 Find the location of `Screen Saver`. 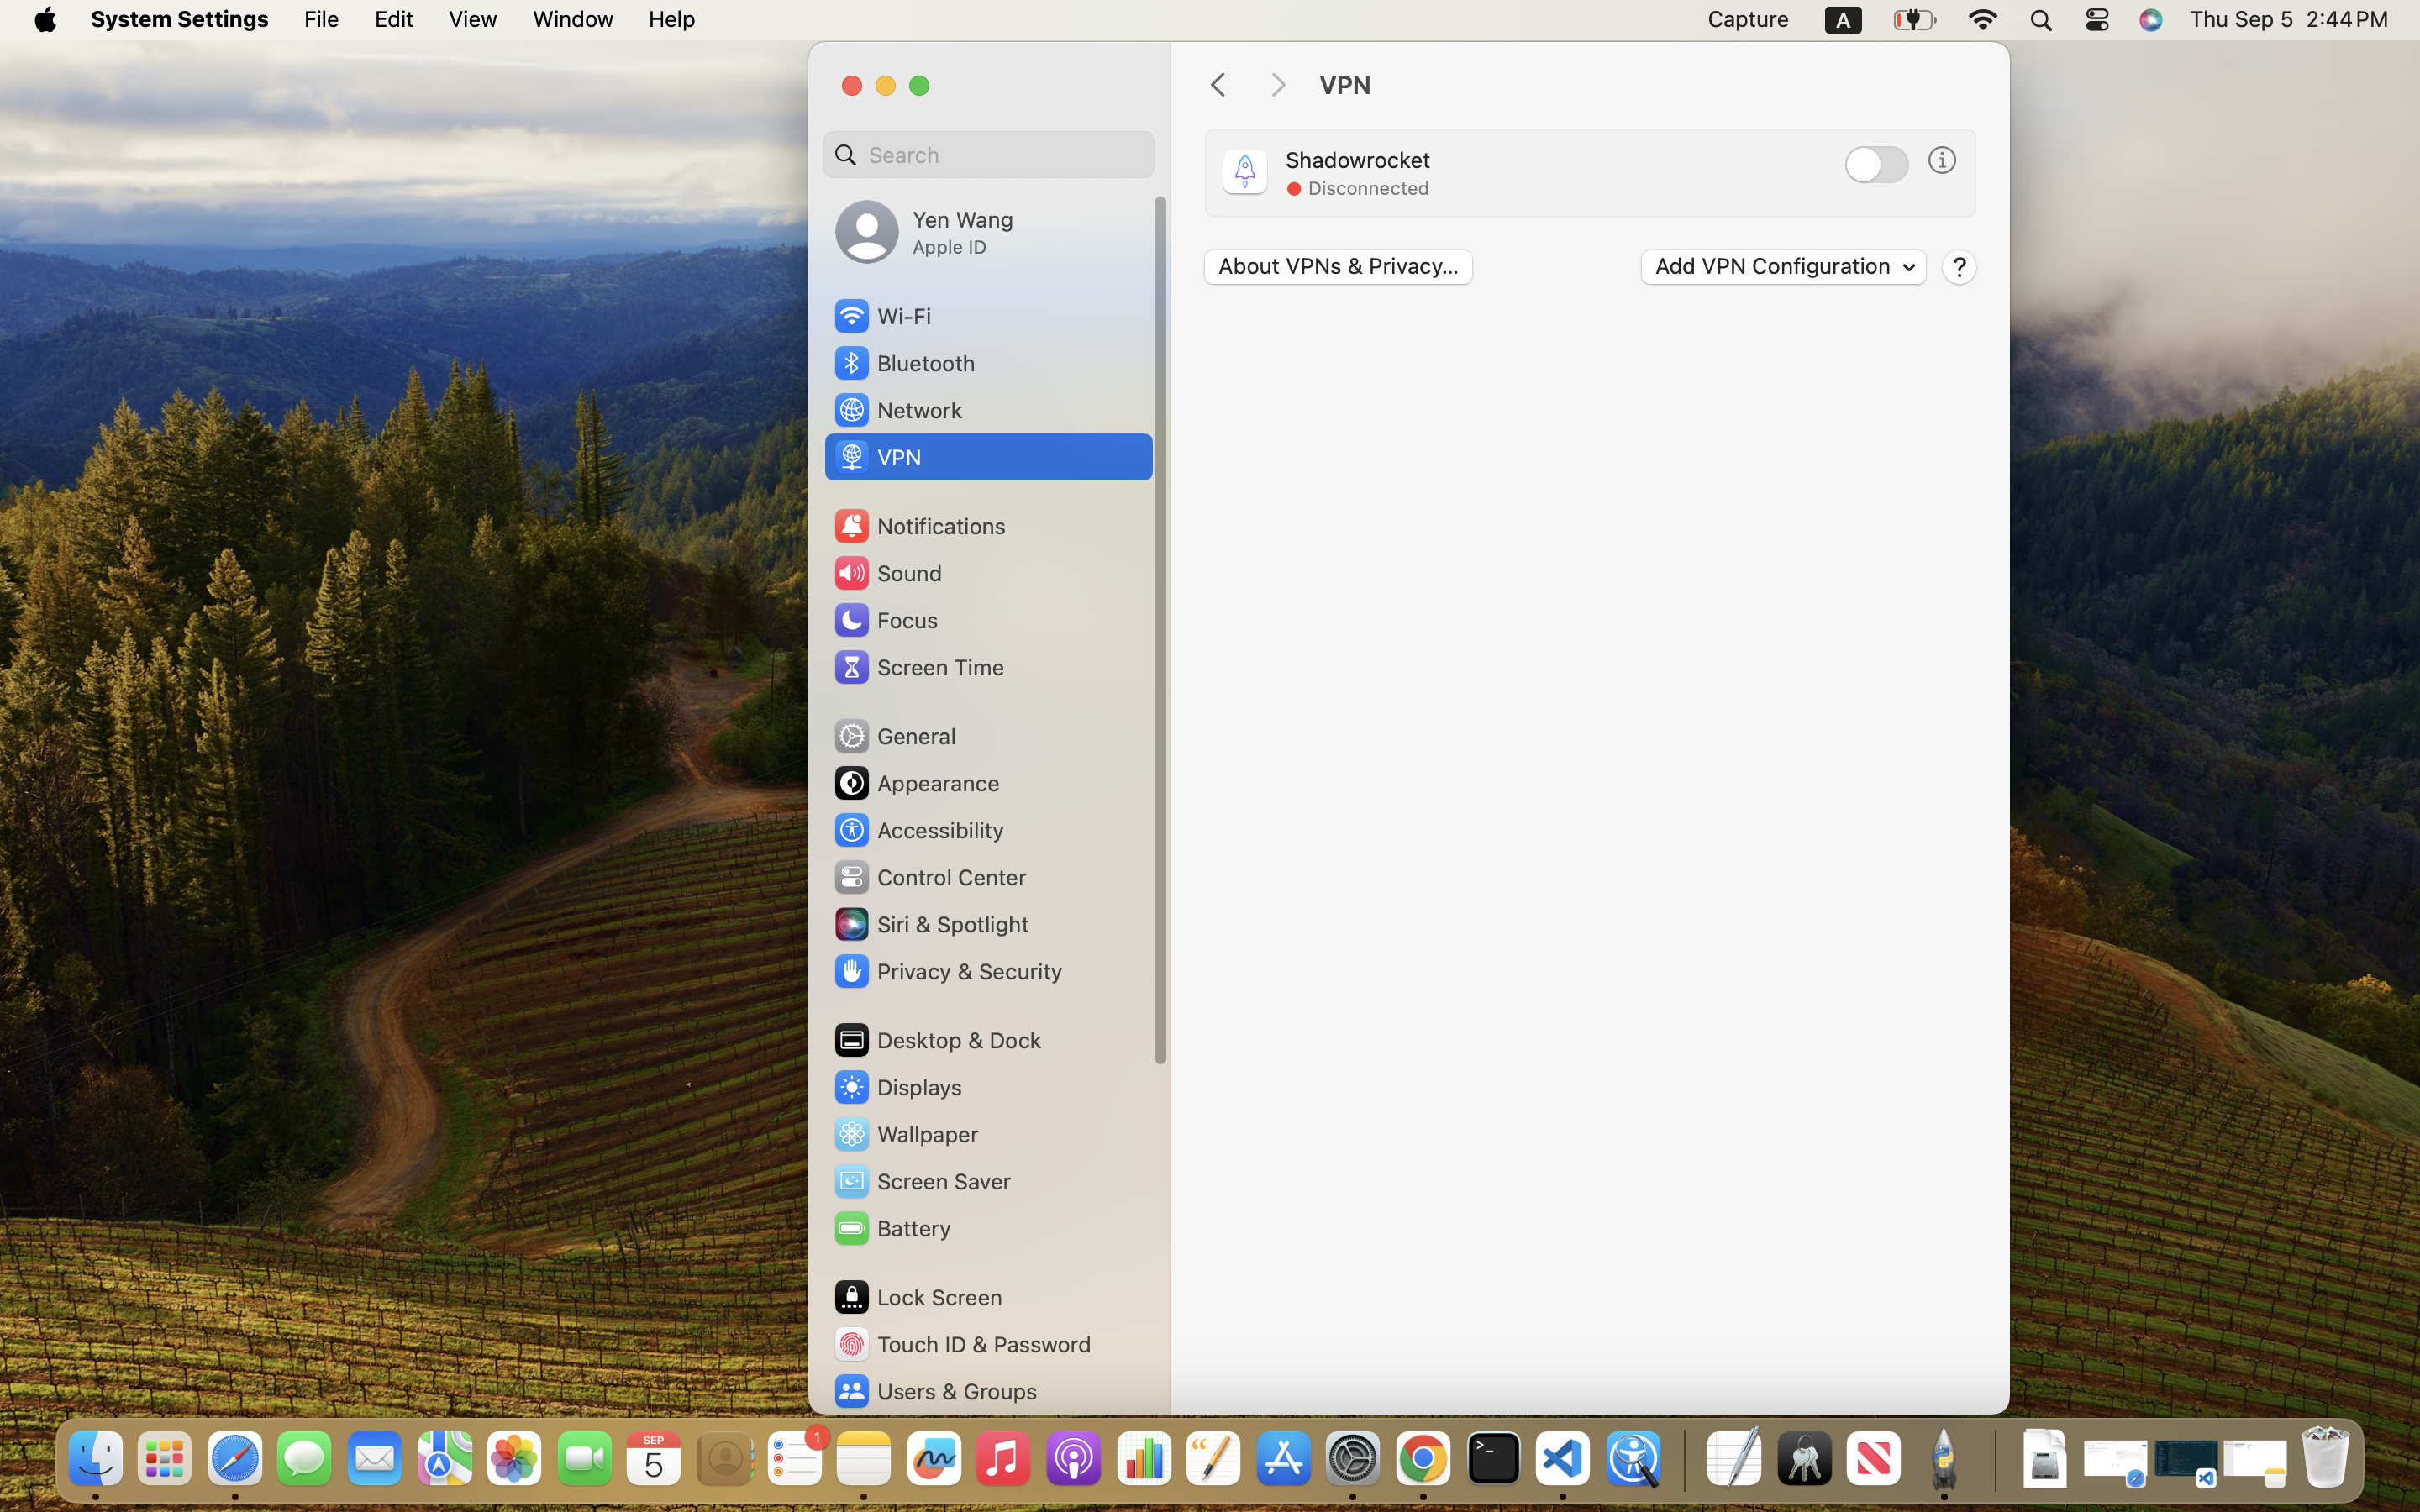

Screen Saver is located at coordinates (922, 1181).